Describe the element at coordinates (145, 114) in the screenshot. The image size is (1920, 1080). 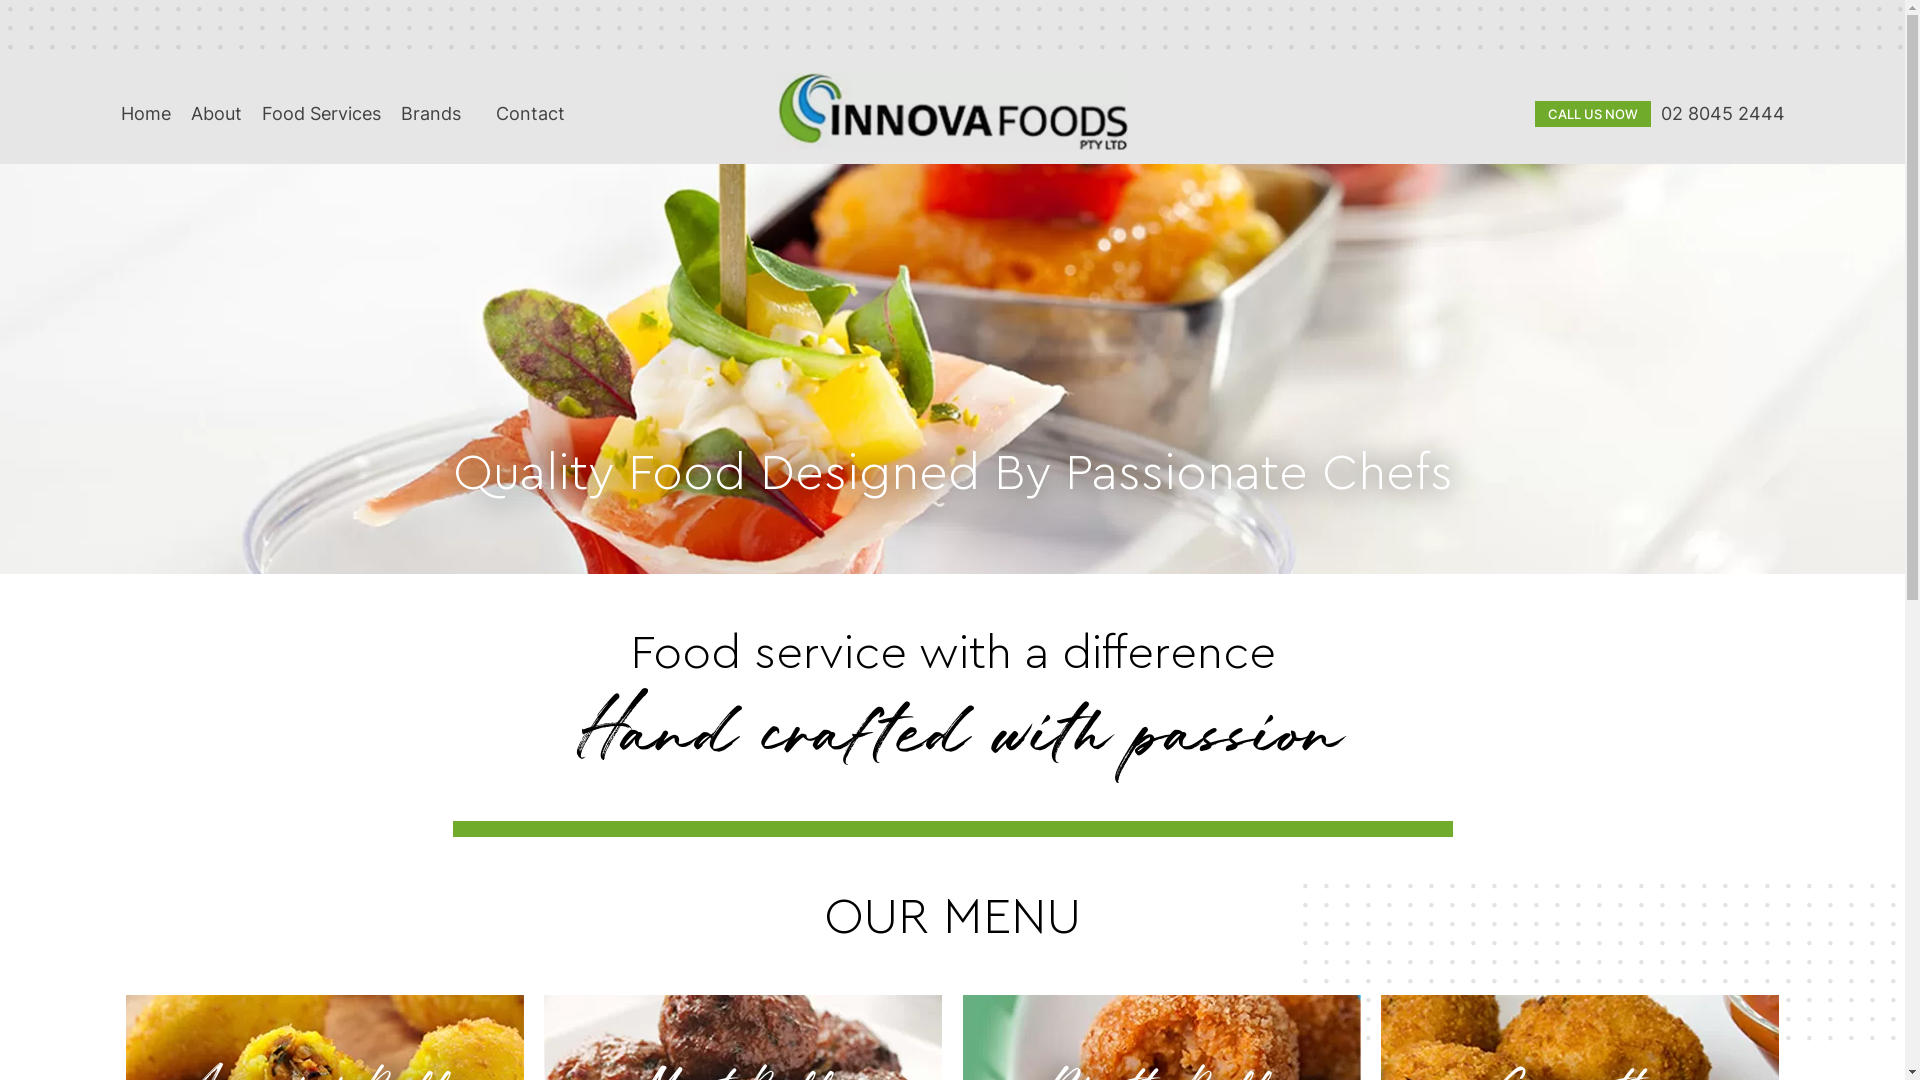
I see `Home` at that location.